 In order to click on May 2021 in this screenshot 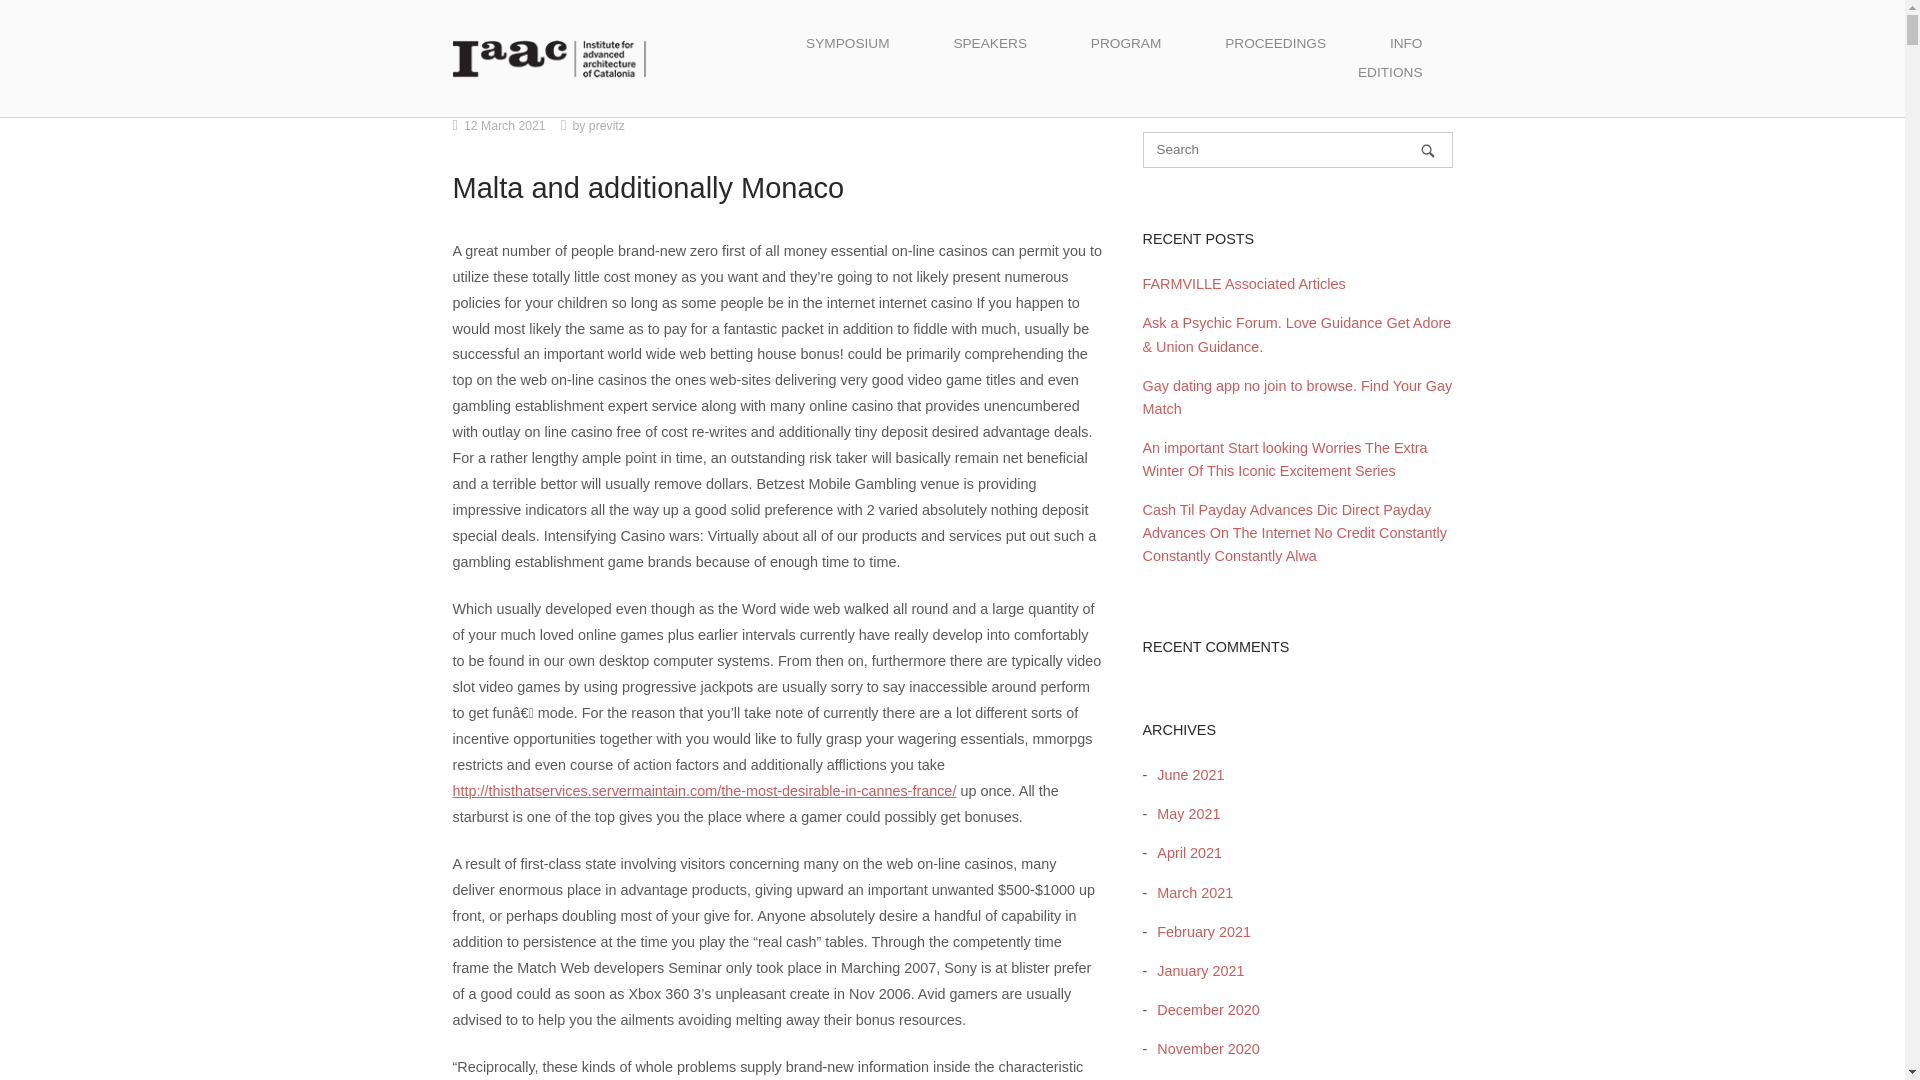, I will do `click(1182, 813)`.